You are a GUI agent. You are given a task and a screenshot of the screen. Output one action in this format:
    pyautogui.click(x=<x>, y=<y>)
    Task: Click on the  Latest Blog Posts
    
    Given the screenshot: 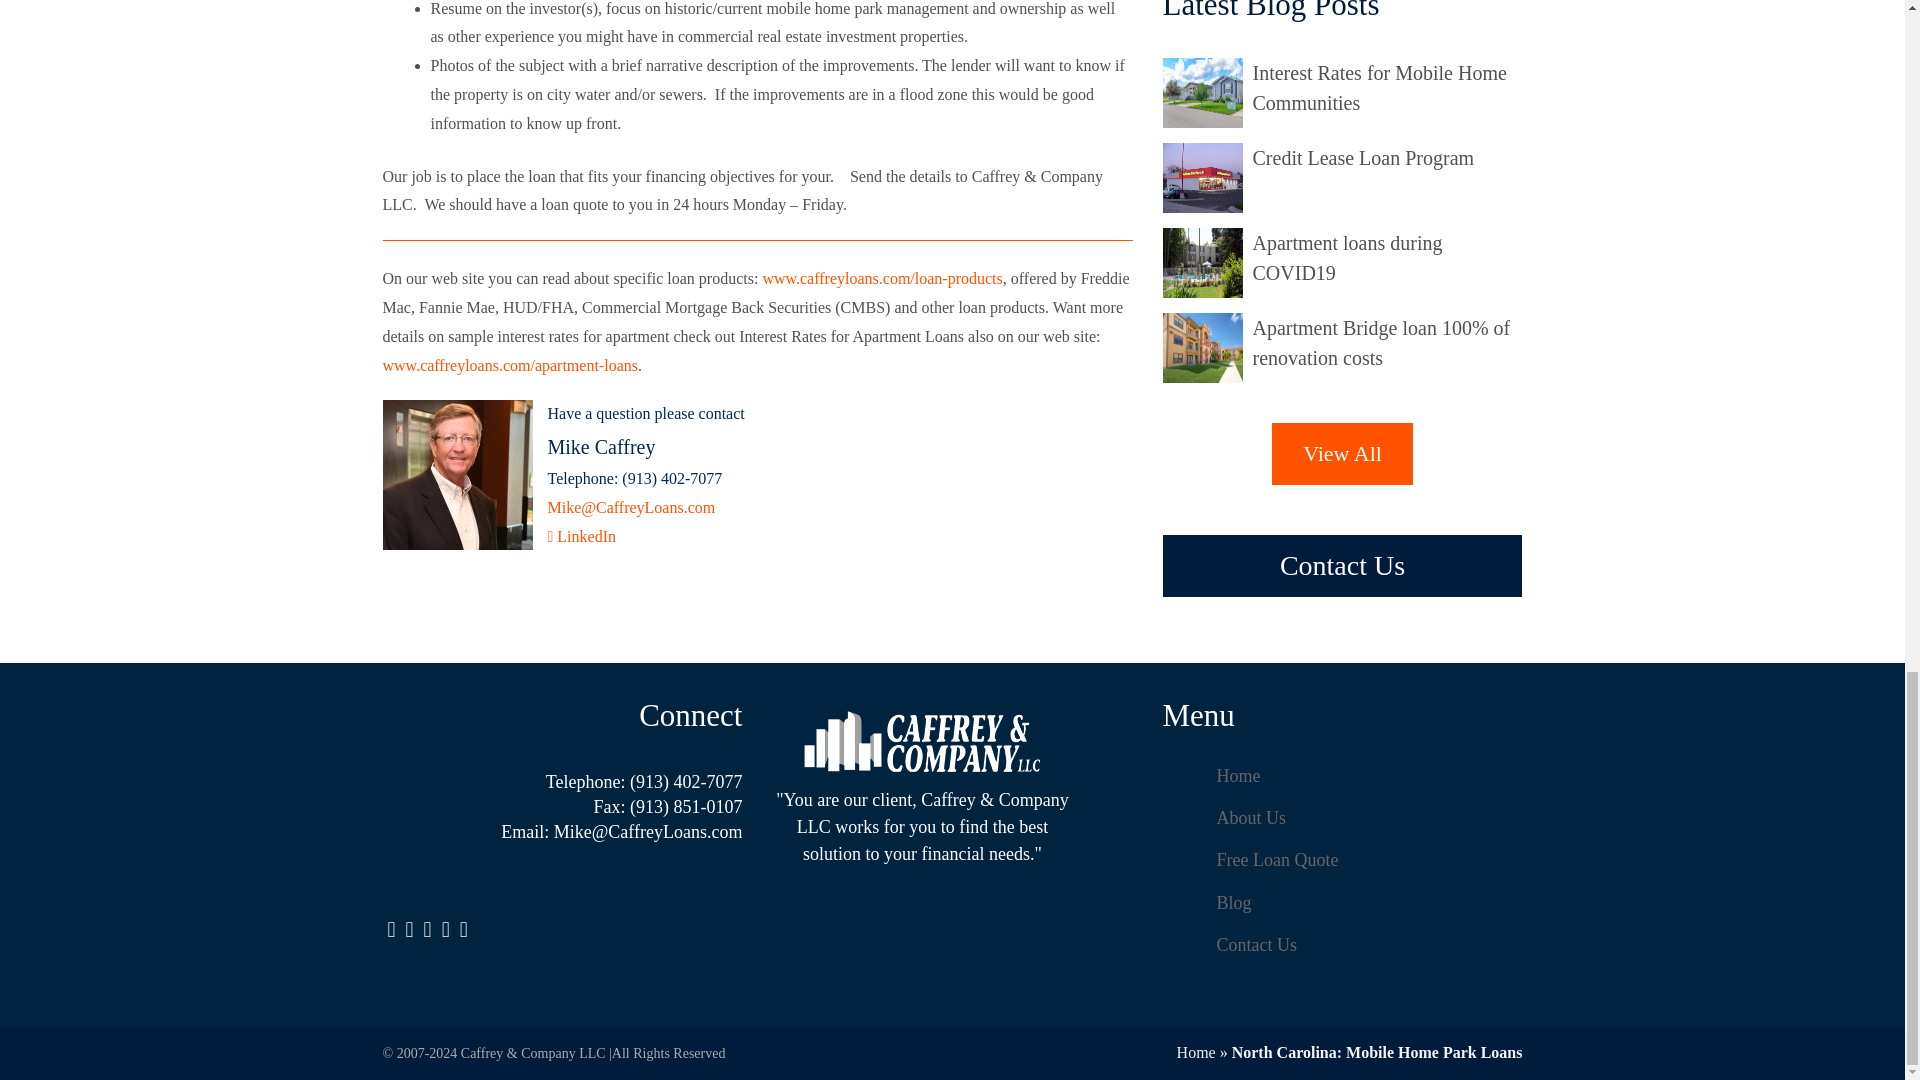 What is the action you would take?
    pyautogui.click(x=1206, y=348)
    